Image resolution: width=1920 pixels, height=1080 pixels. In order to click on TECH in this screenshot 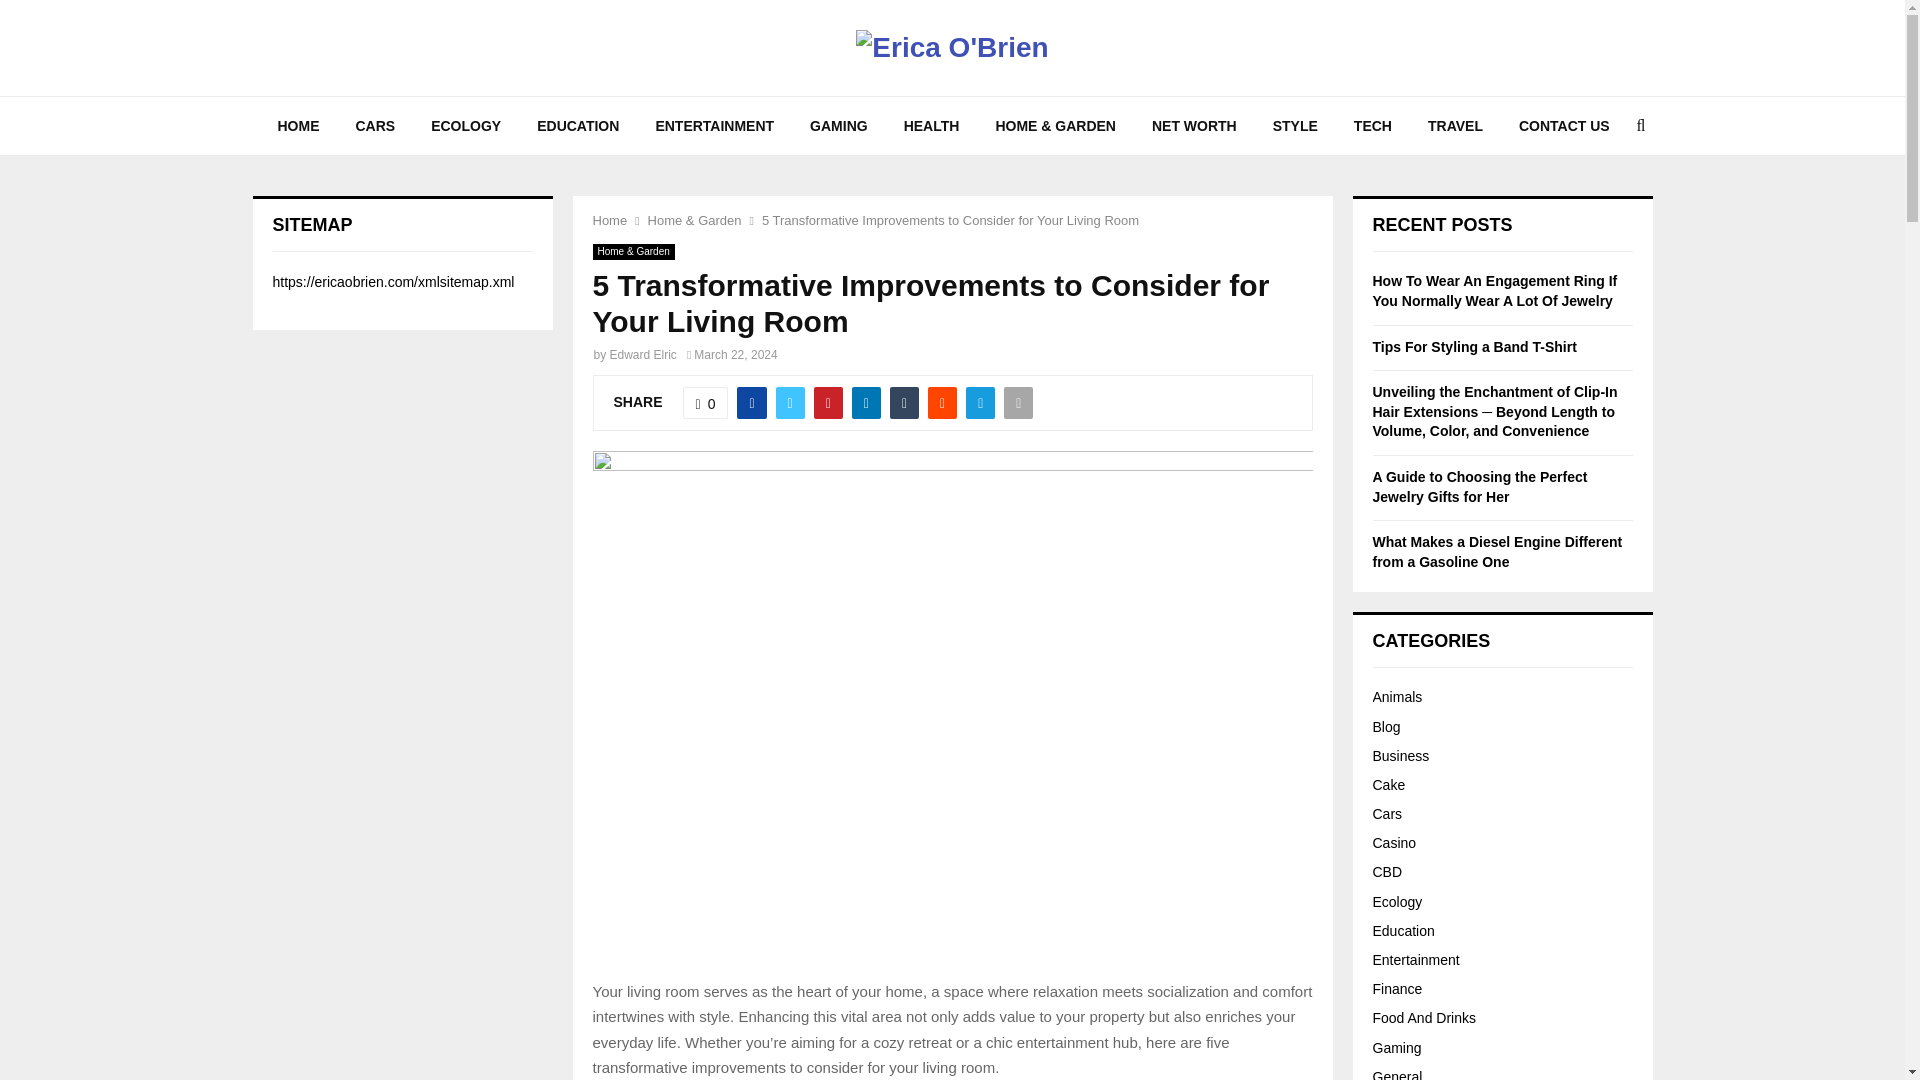, I will do `click(1372, 126)`.